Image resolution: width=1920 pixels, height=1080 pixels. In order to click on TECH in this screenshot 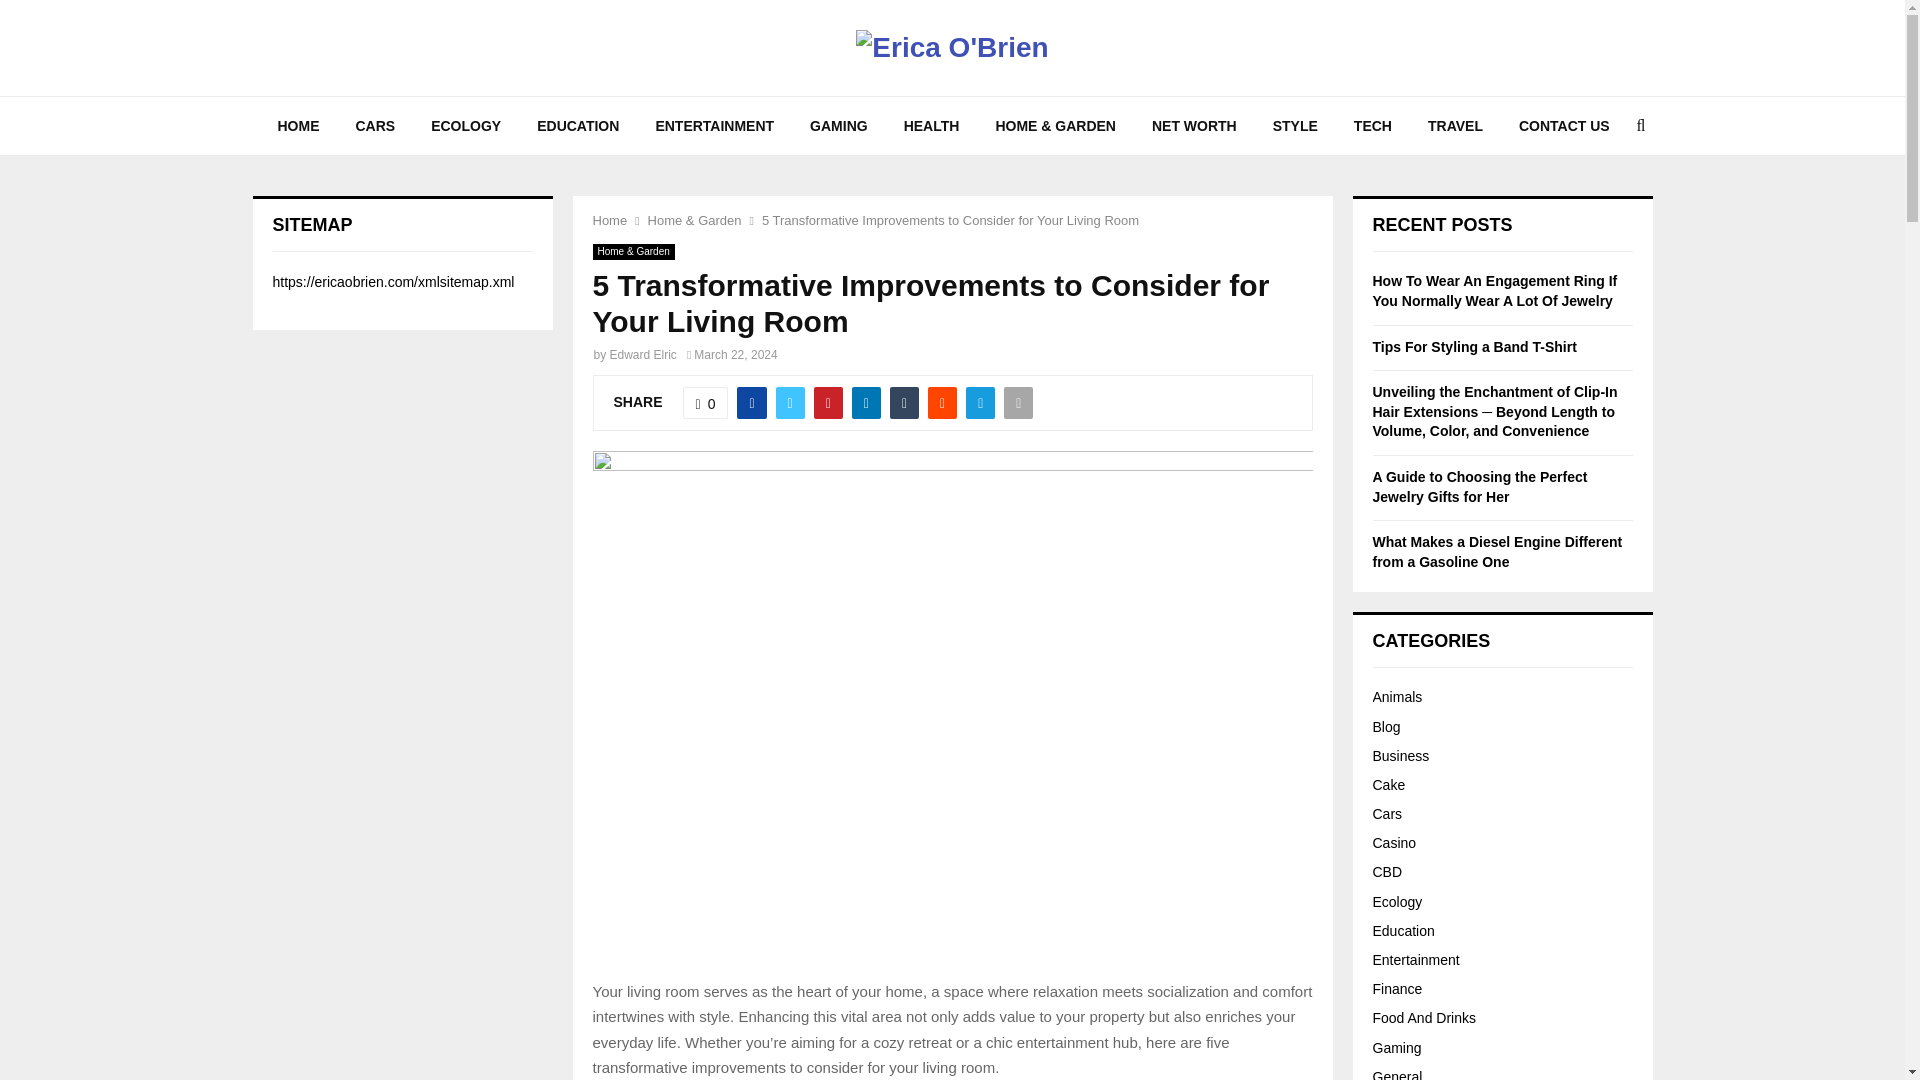, I will do `click(1372, 126)`.